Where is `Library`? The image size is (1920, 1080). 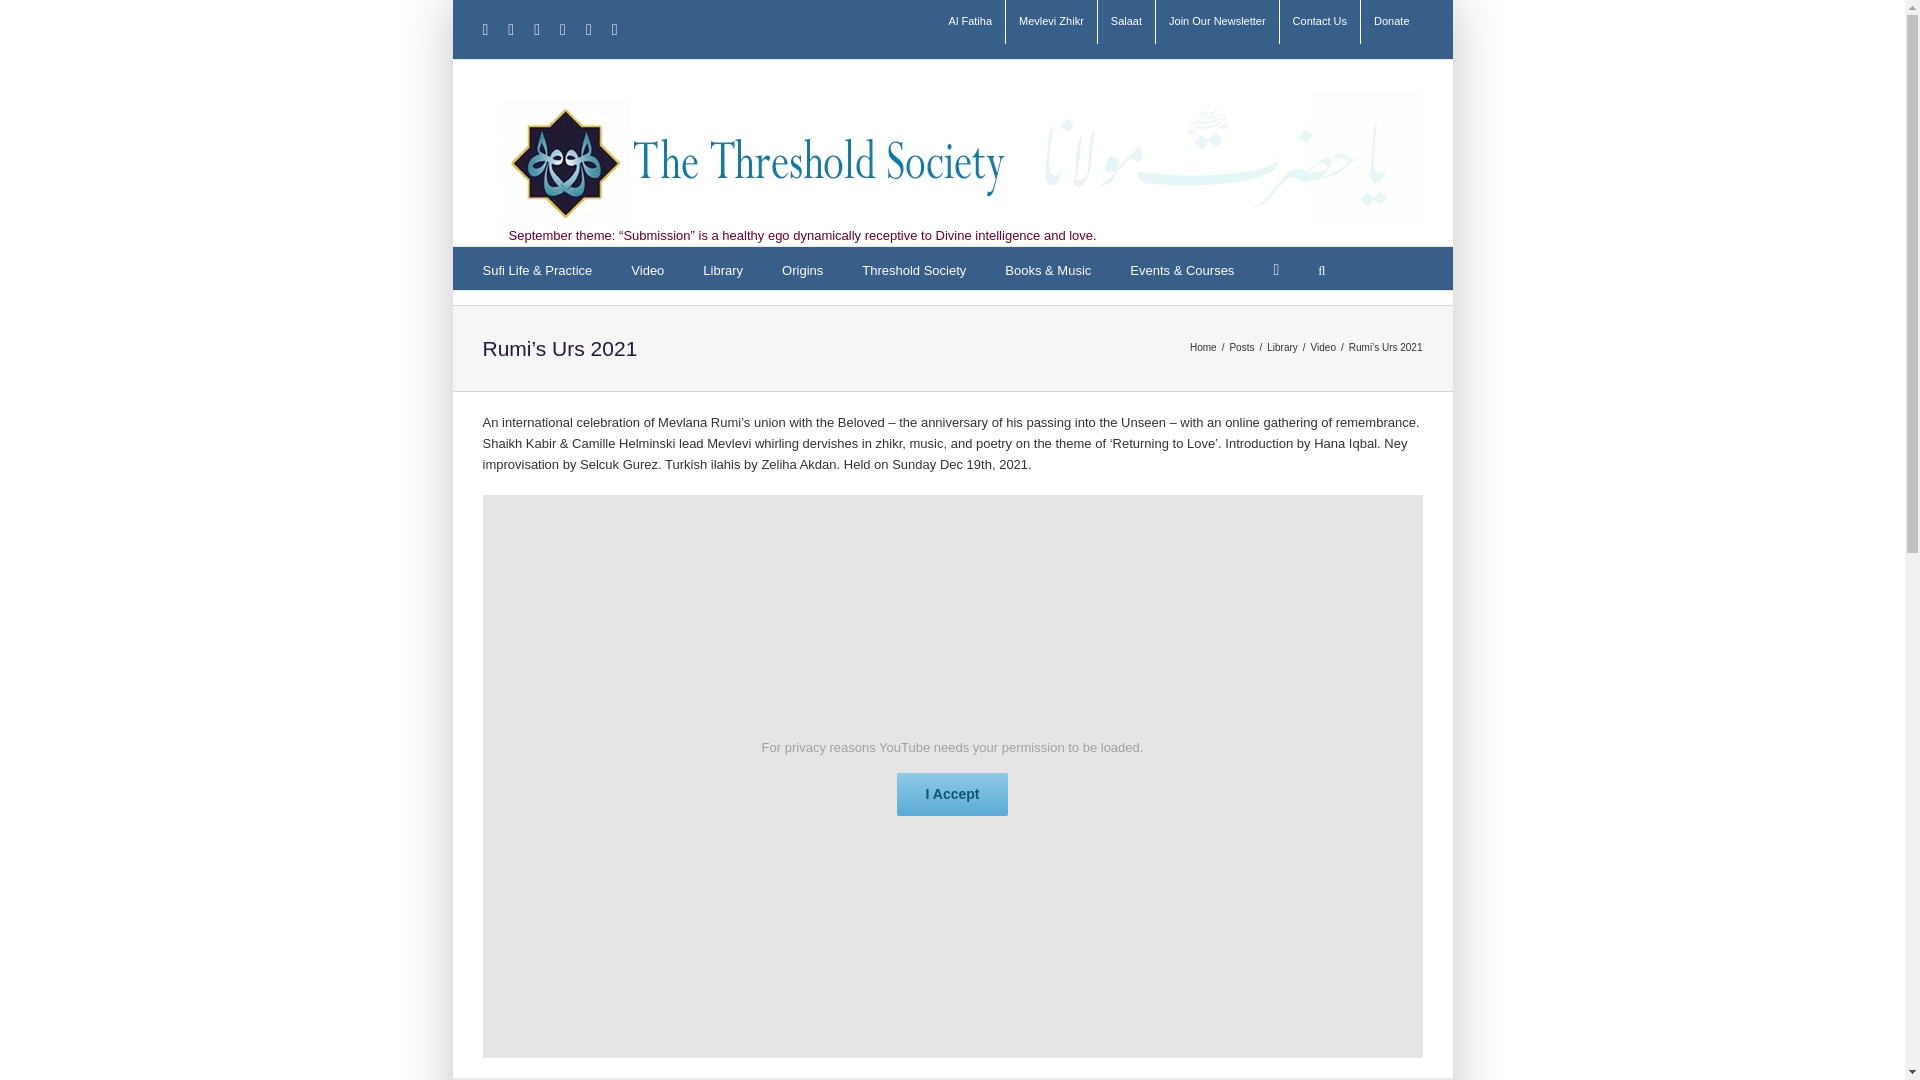
Library is located at coordinates (722, 268).